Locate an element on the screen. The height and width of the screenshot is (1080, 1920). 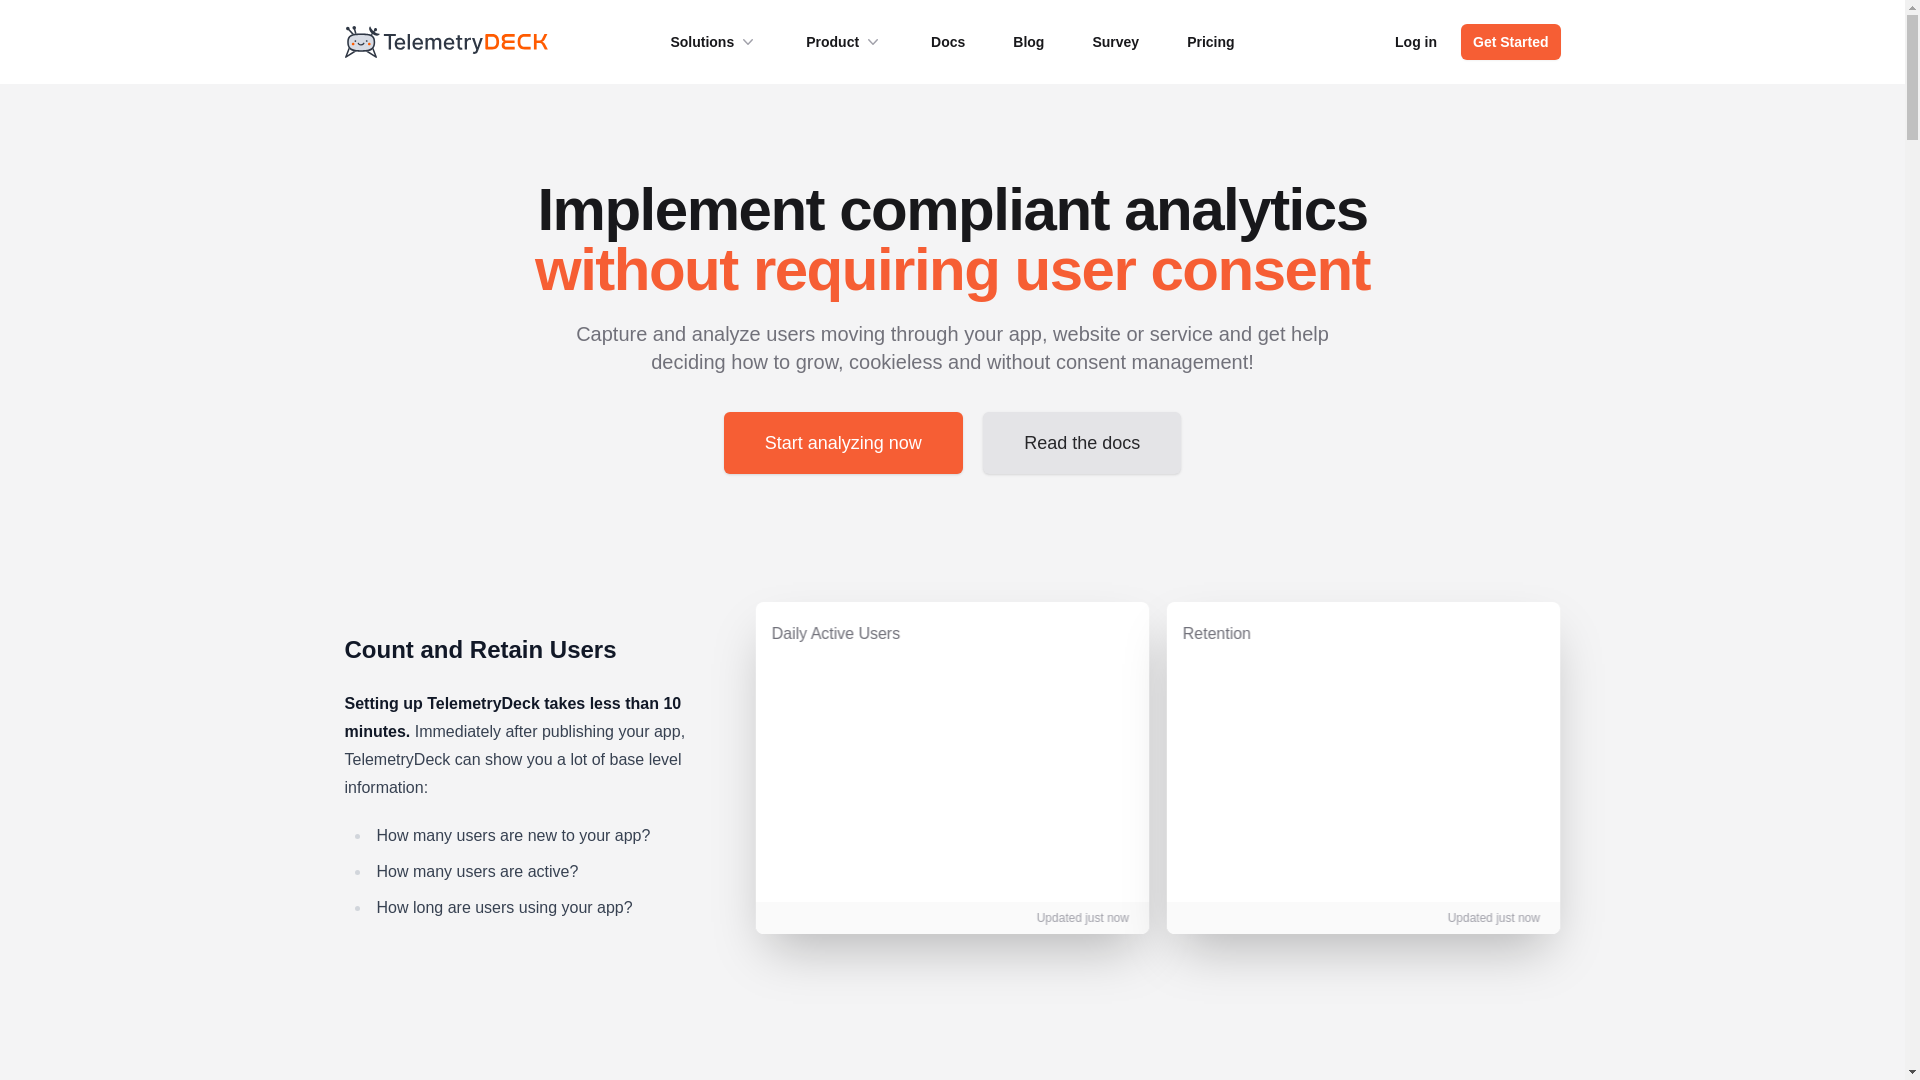
Product is located at coordinates (844, 42).